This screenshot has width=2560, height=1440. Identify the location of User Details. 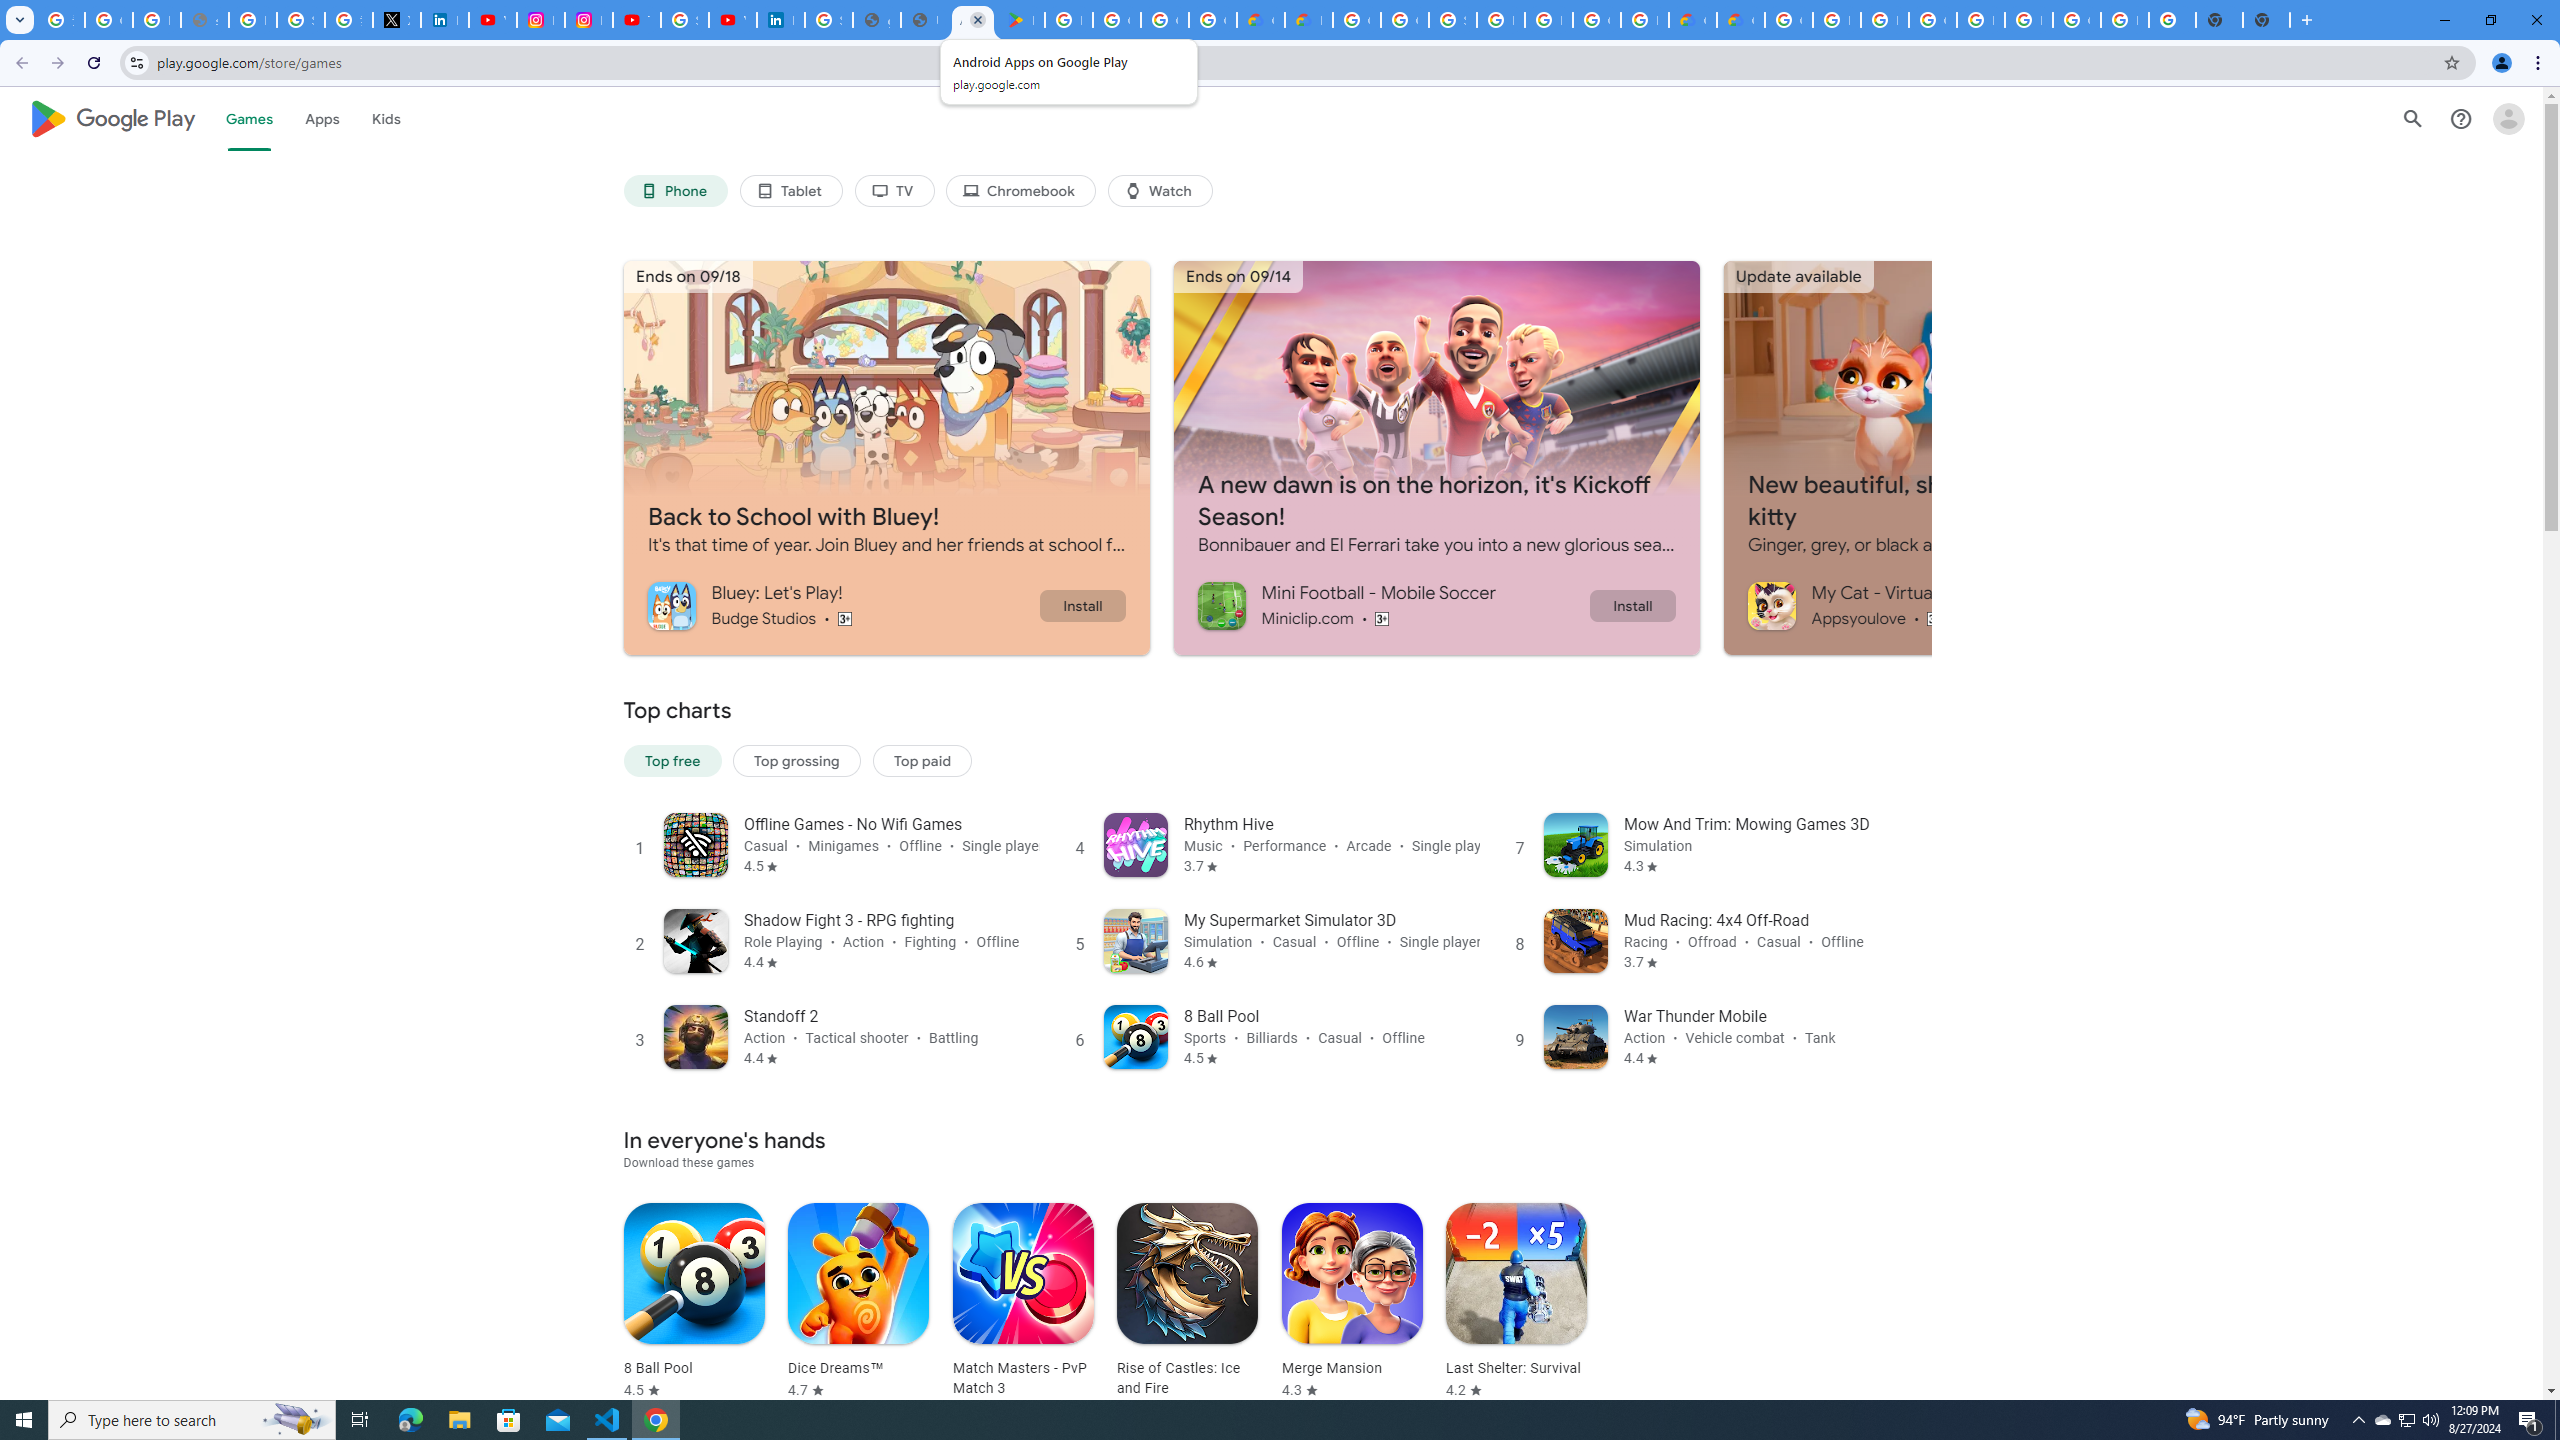
(924, 20).